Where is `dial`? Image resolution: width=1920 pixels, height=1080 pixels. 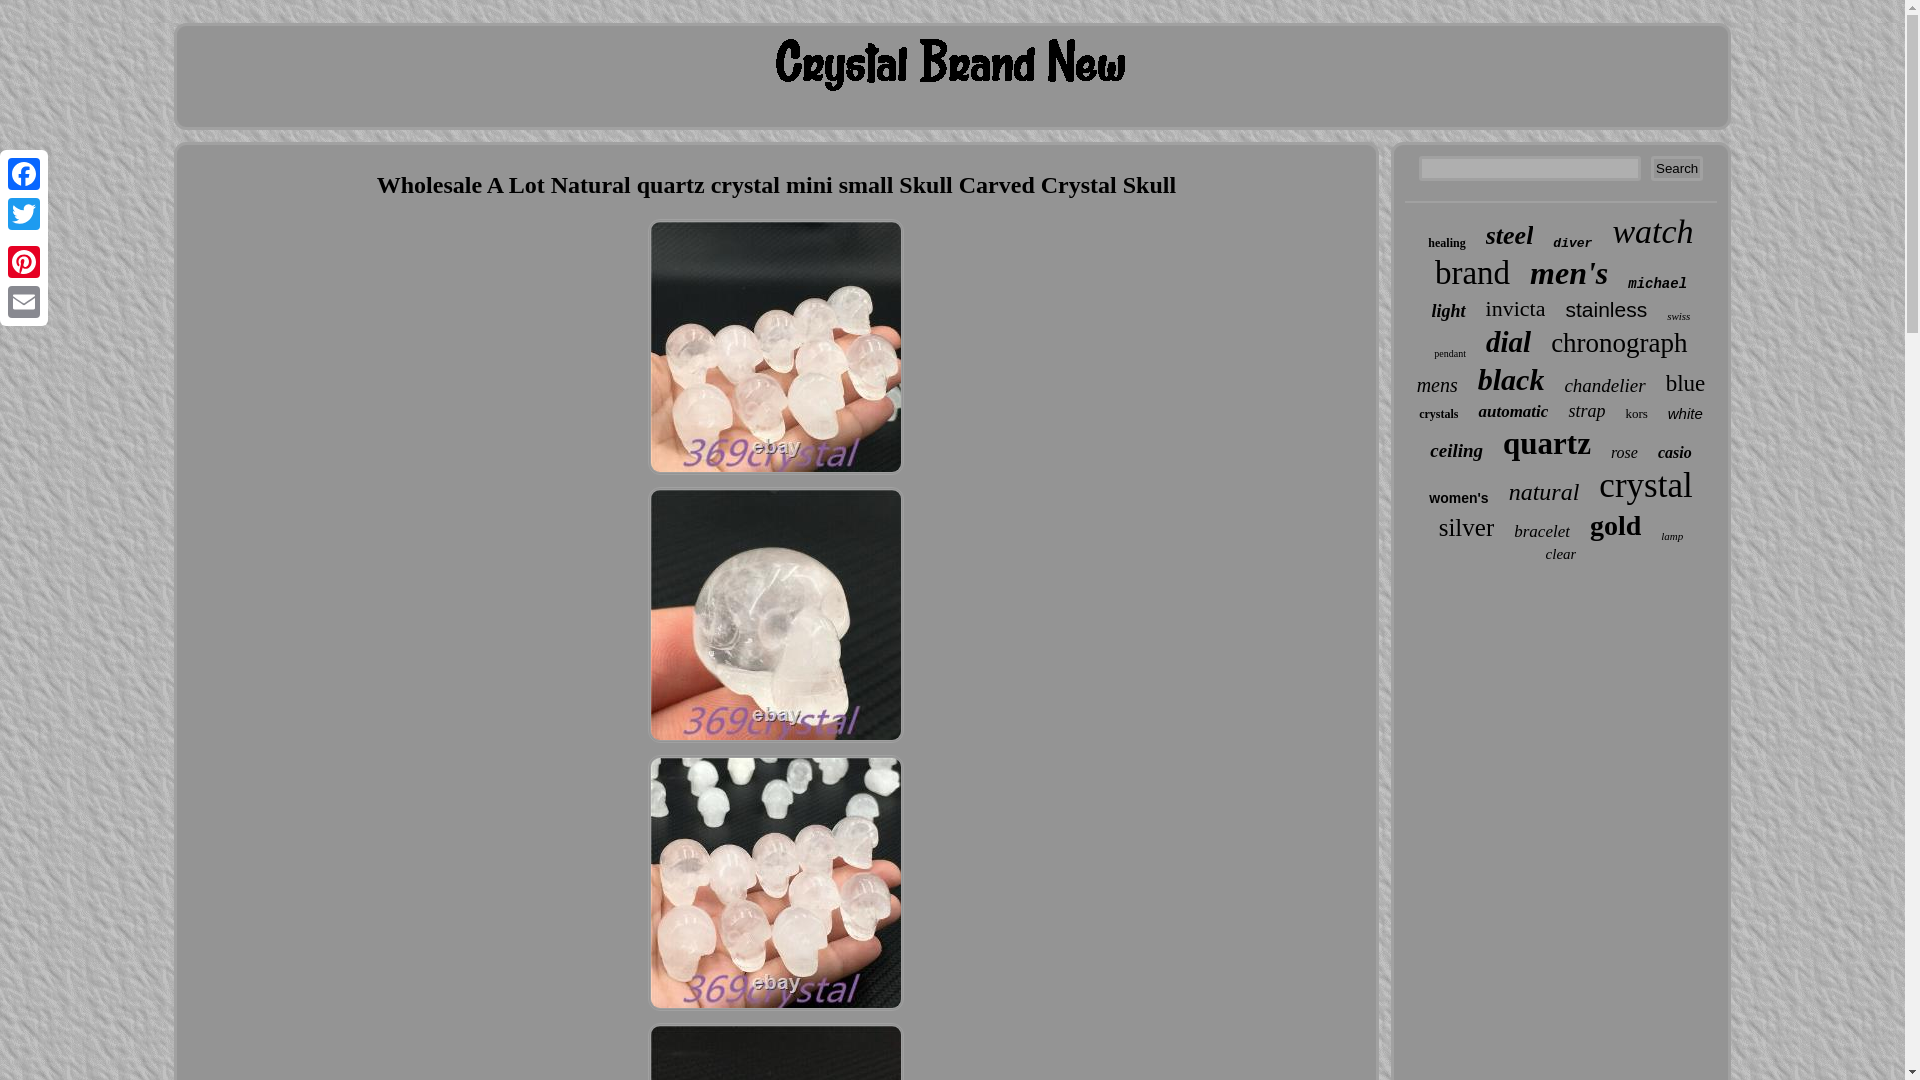
dial is located at coordinates (1508, 342).